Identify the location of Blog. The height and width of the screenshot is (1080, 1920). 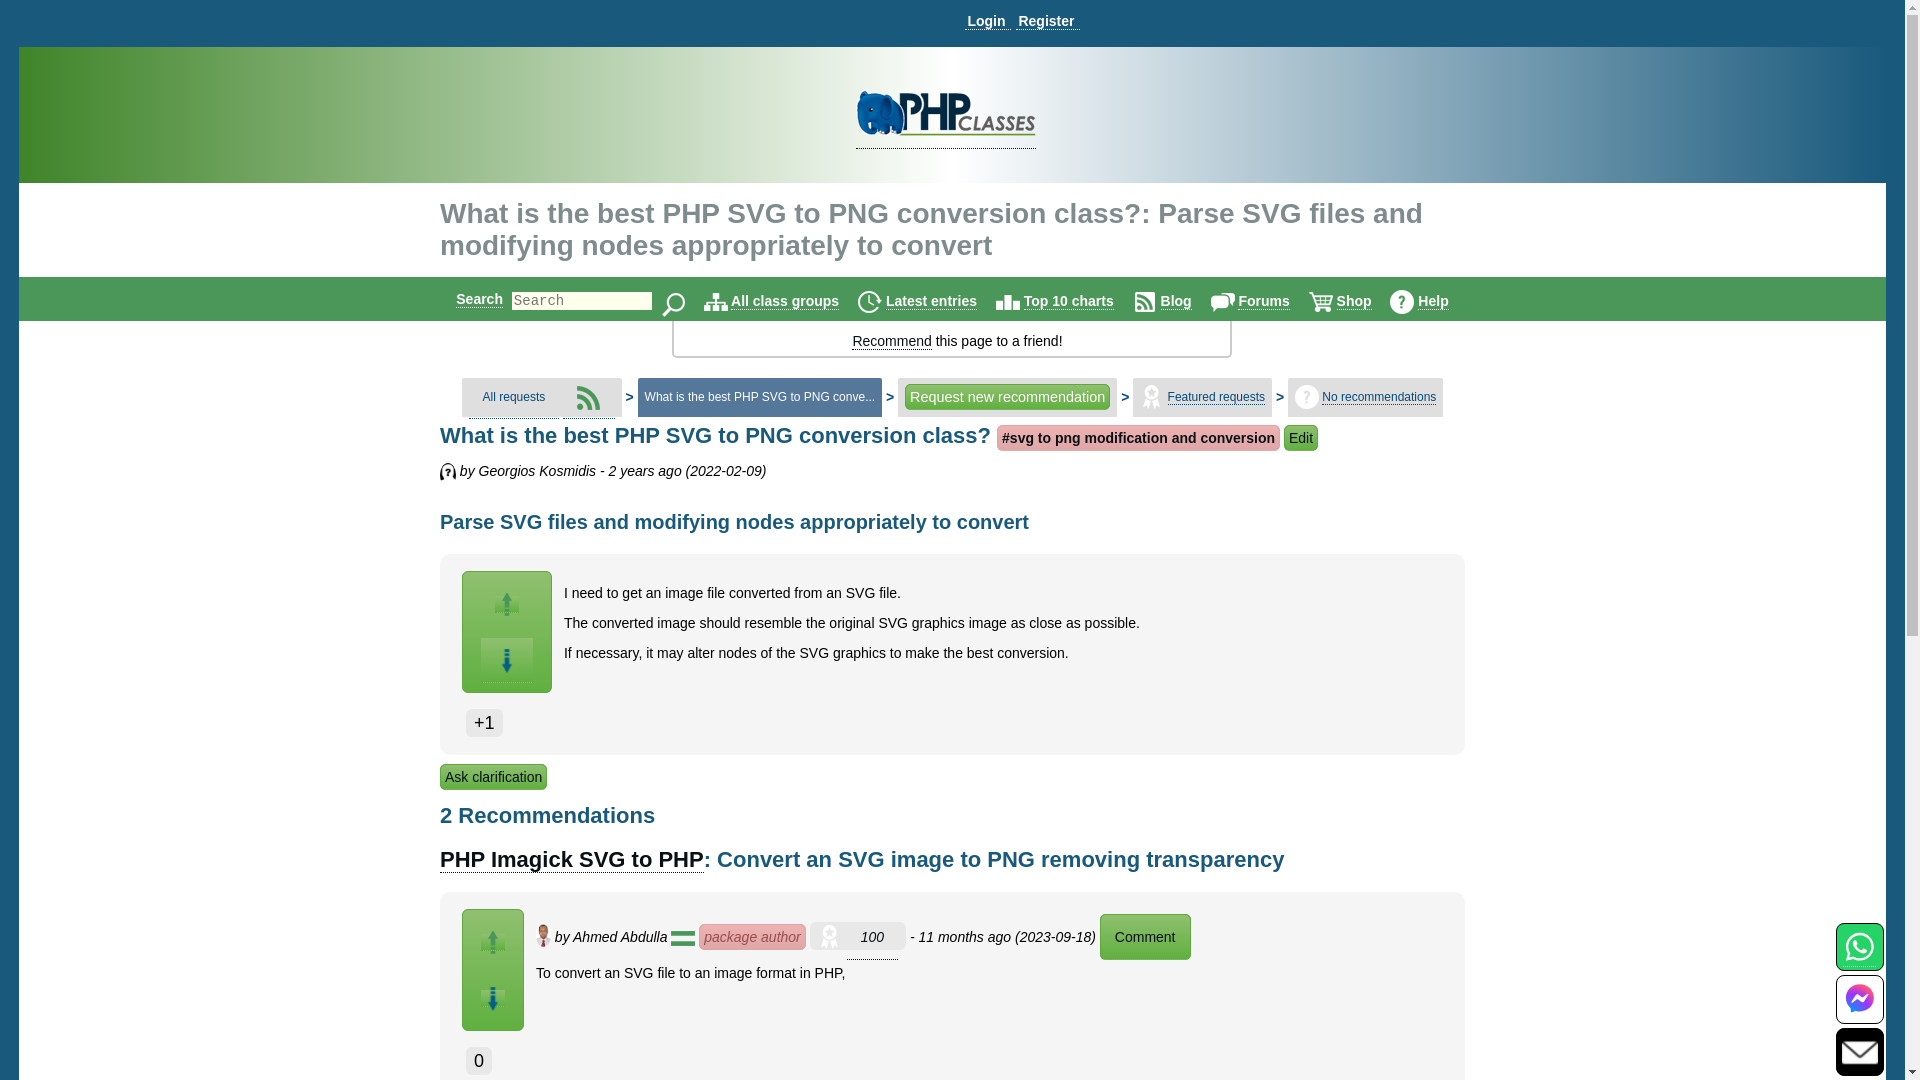
(1176, 300).